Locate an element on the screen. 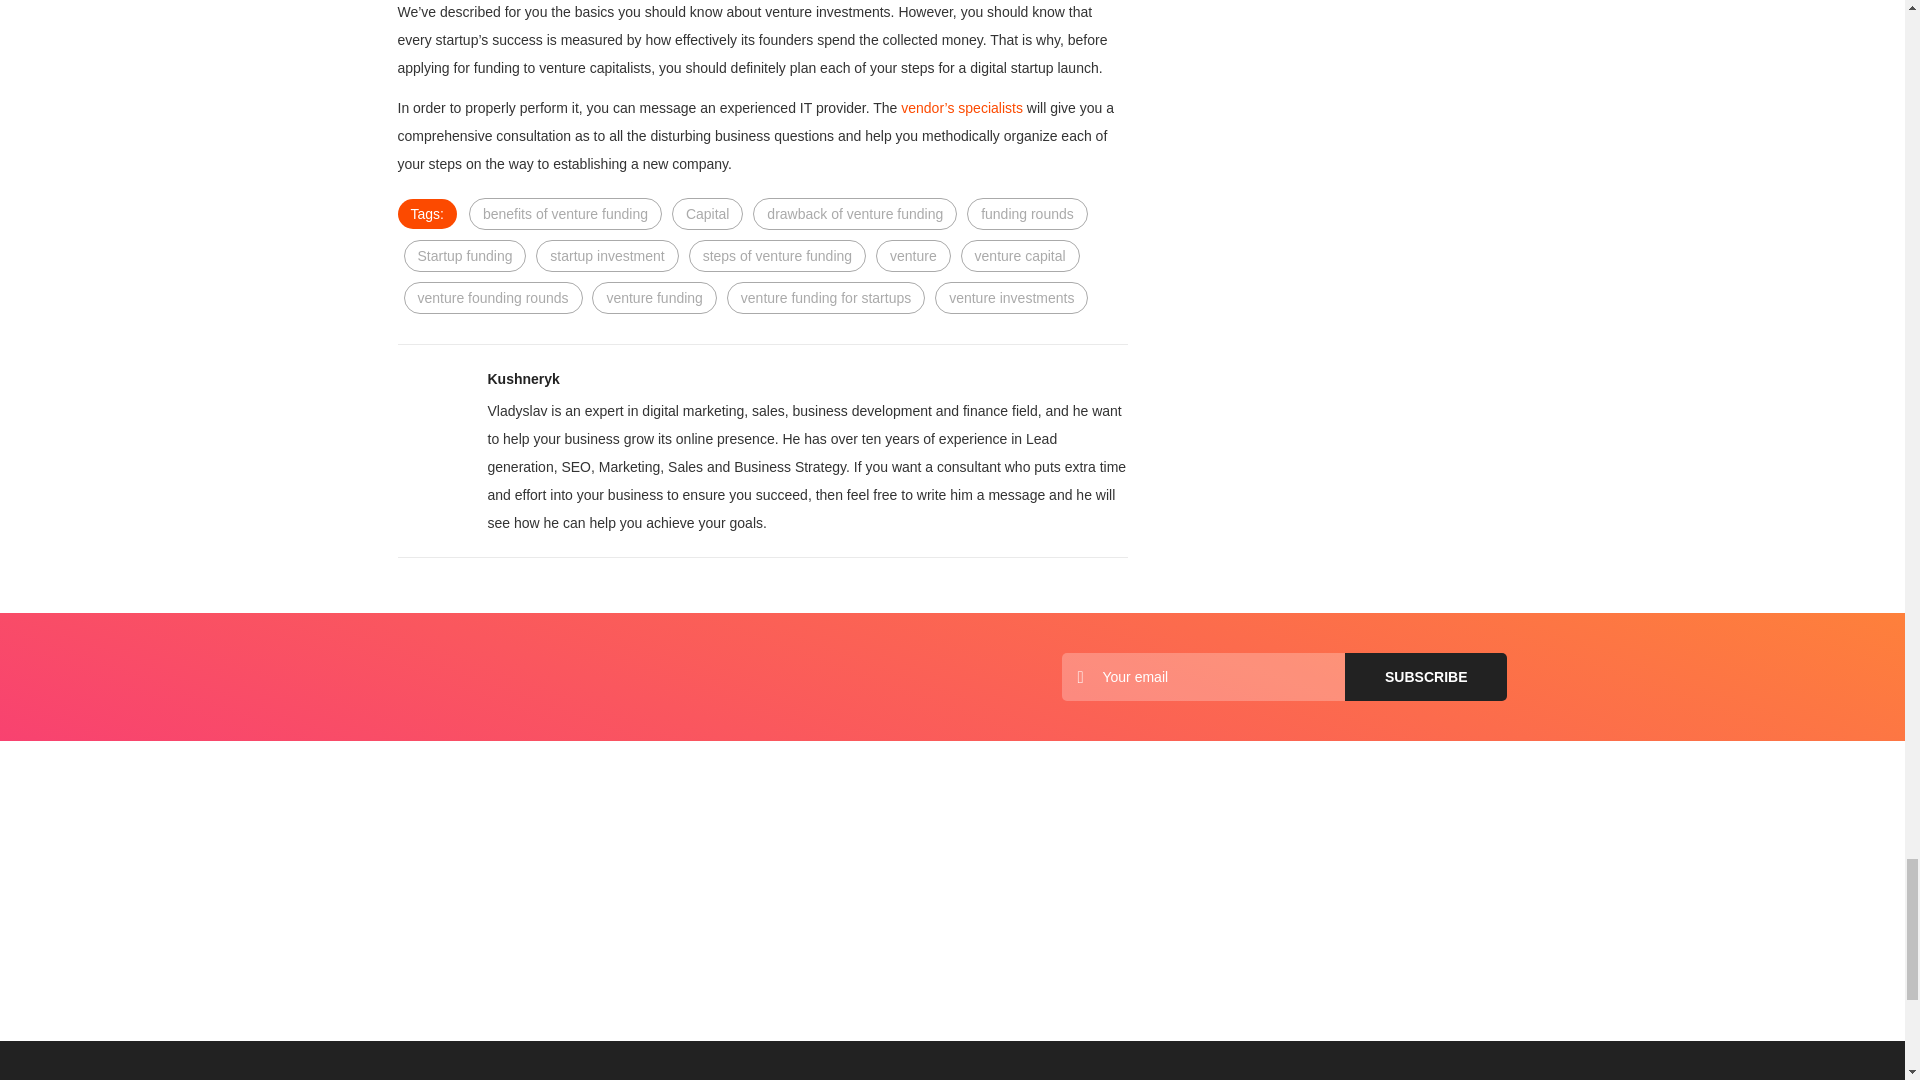 Image resolution: width=1920 pixels, height=1080 pixels. venture capital is located at coordinates (1020, 256).